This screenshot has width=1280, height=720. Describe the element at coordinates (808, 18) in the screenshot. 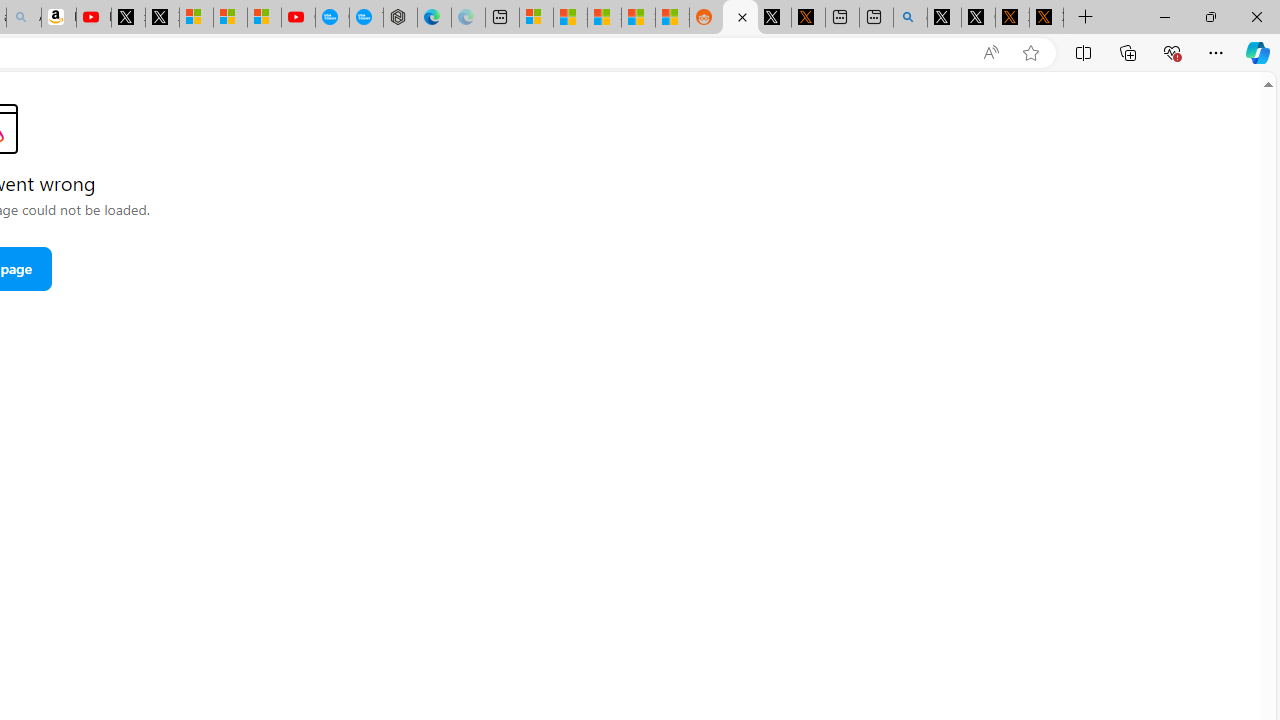

I see `help.x.com | 524: A timeout occurred` at that location.